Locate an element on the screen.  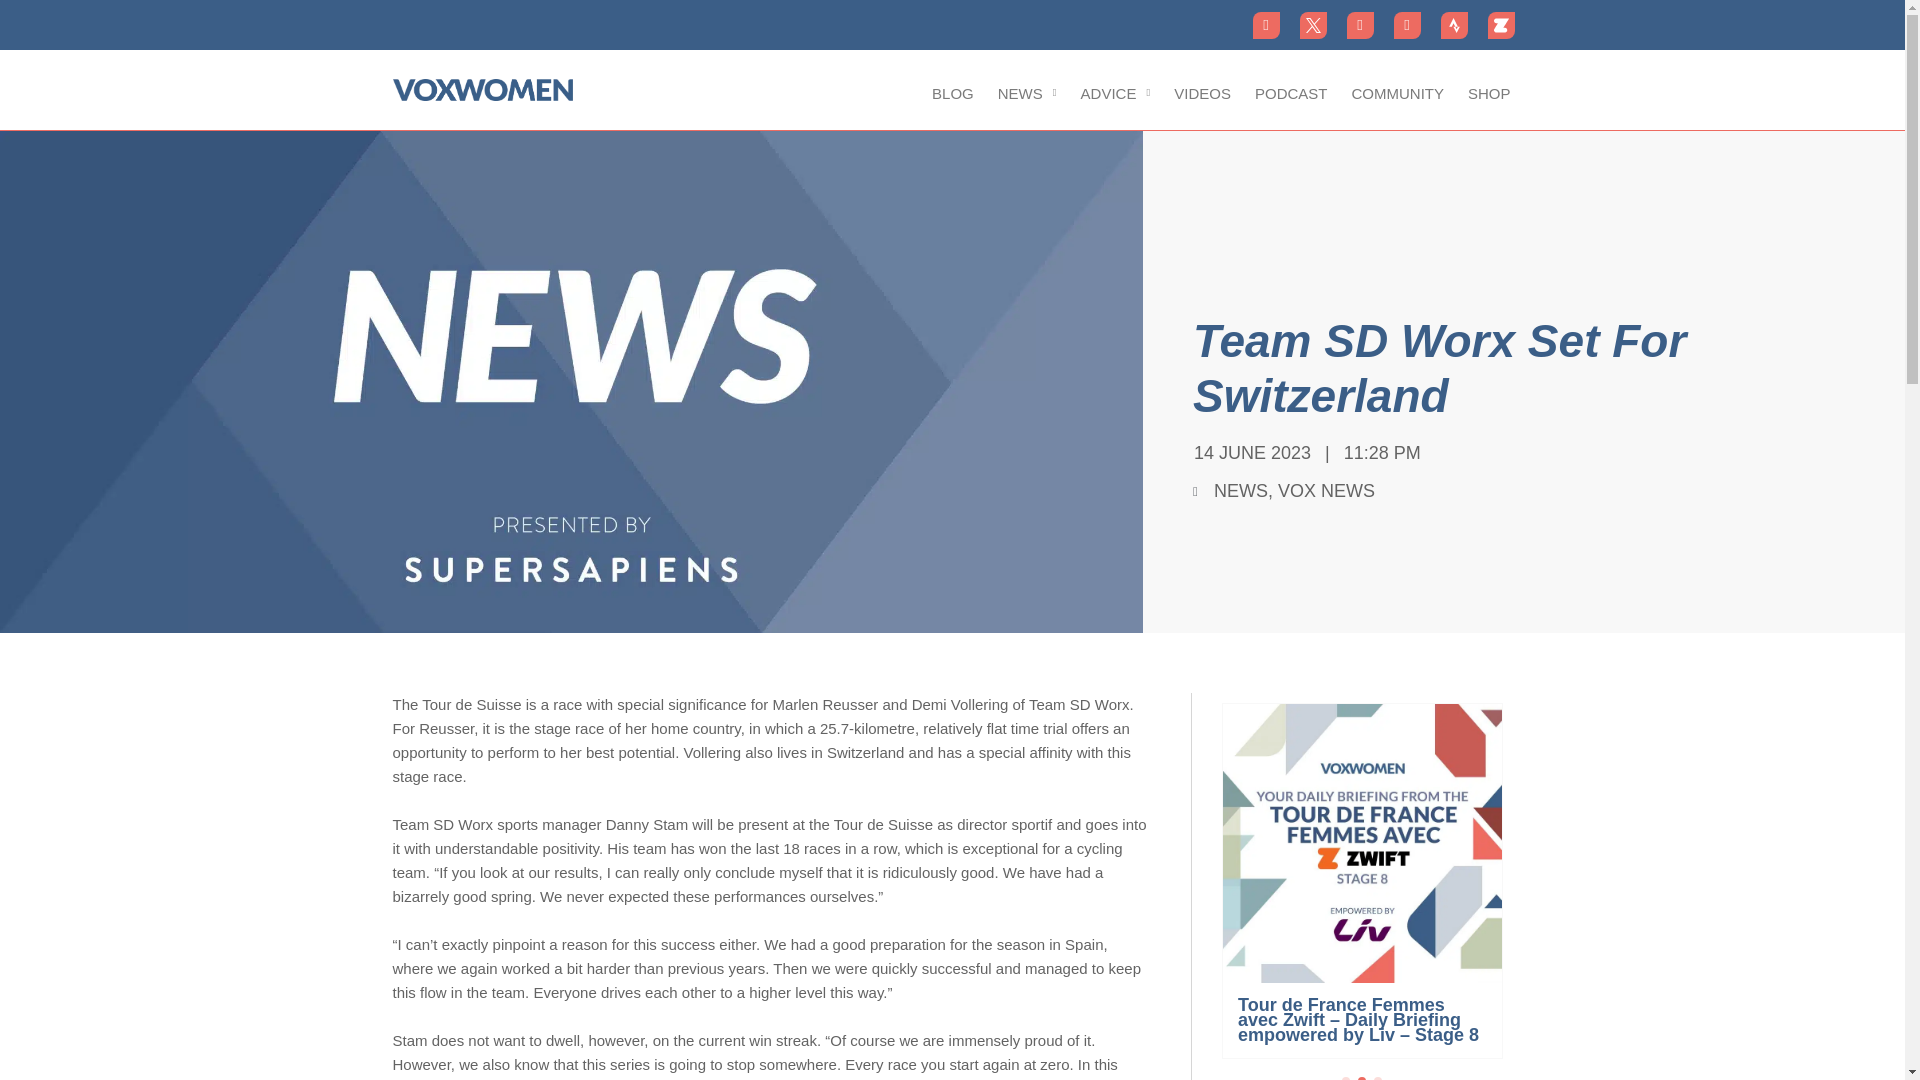
NEWS is located at coordinates (1240, 490).